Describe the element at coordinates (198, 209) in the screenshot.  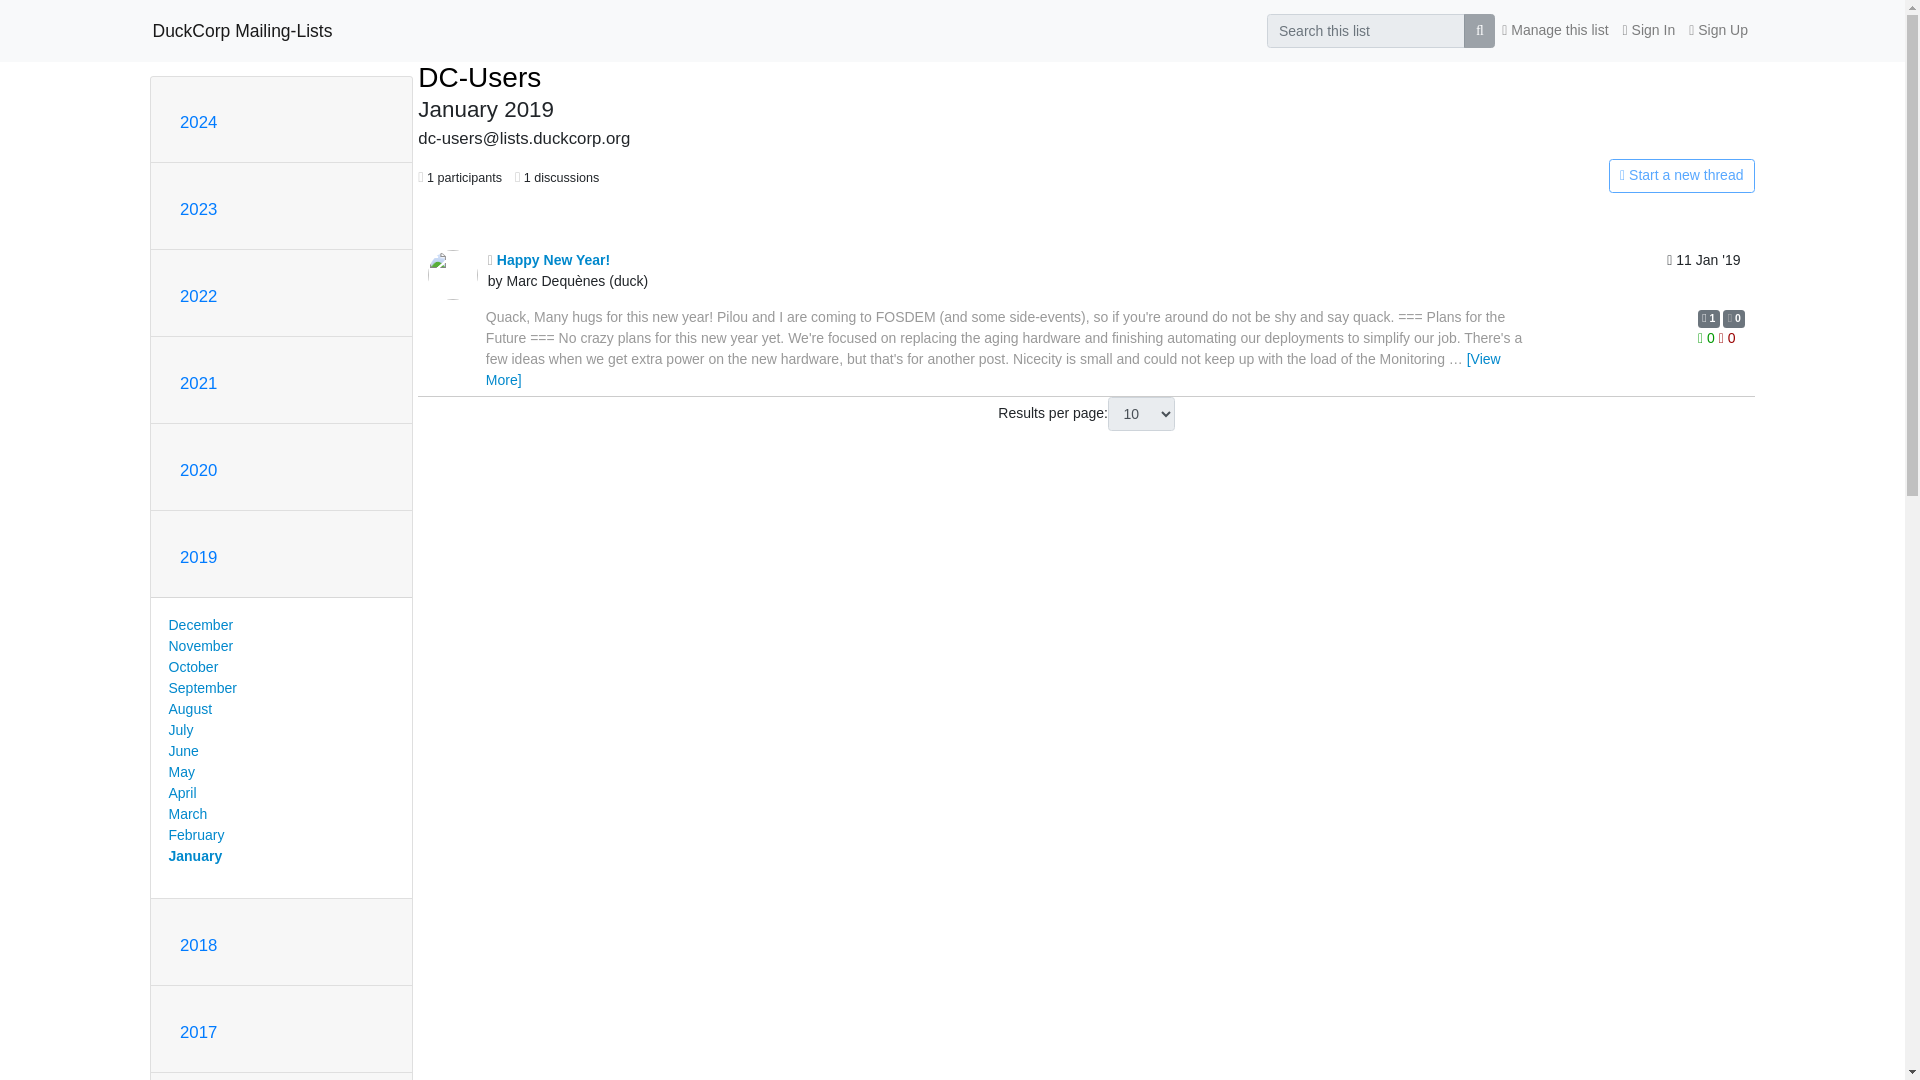
I see `2023` at that location.